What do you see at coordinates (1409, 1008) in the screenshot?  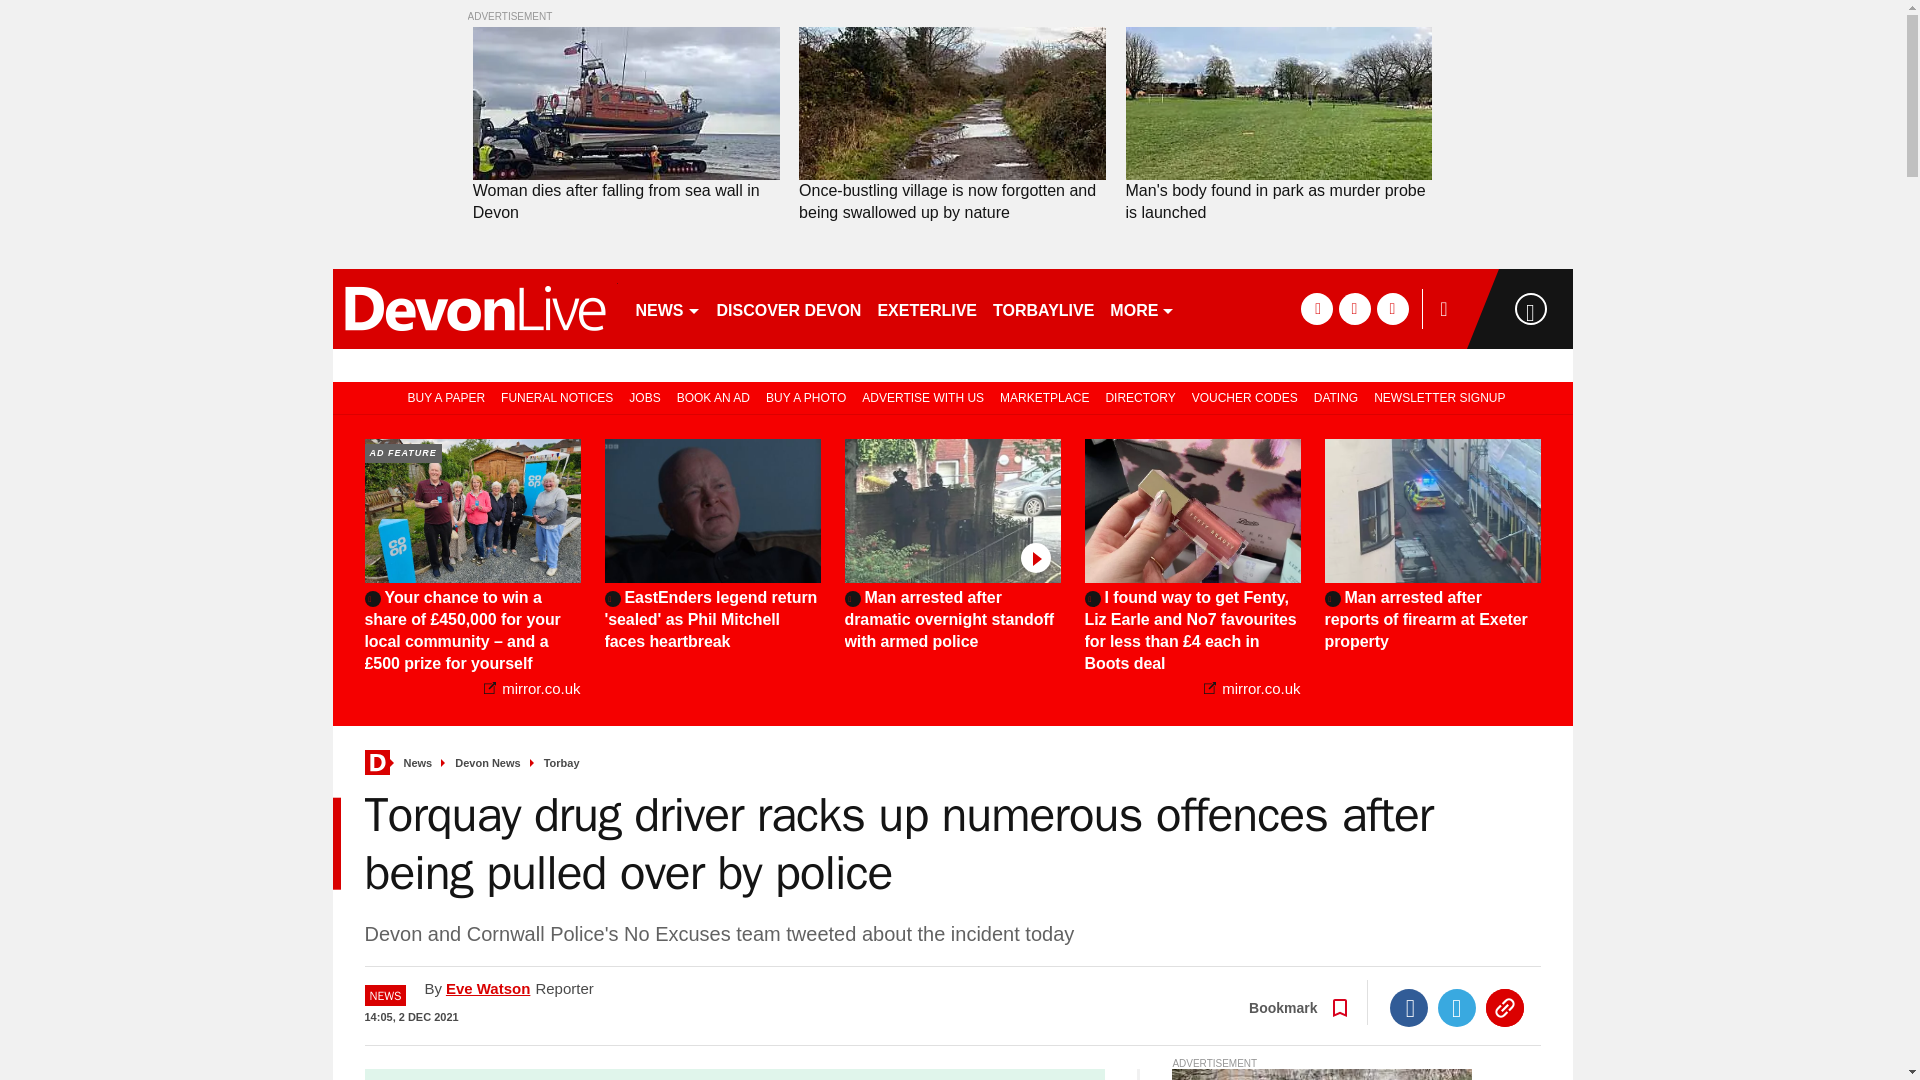 I see `Facebook` at bounding box center [1409, 1008].